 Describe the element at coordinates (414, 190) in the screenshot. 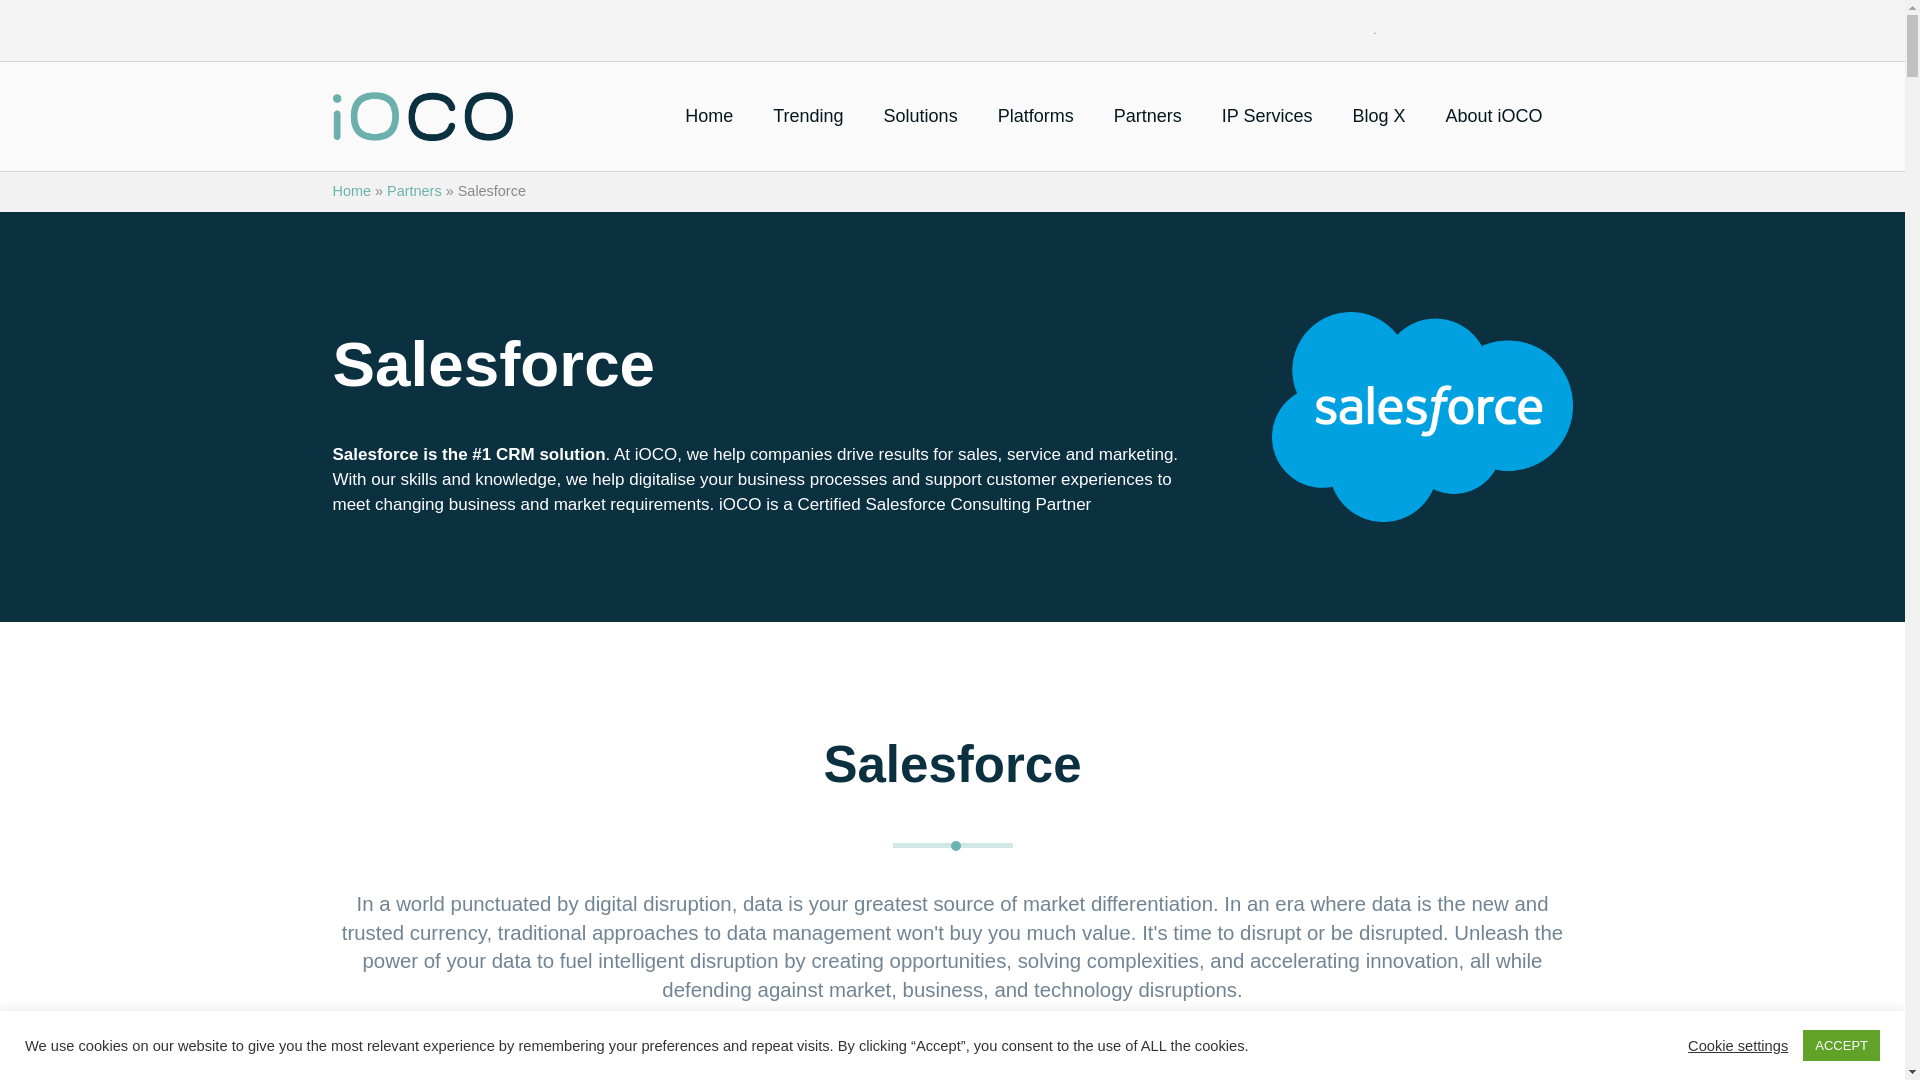

I see `Partners` at that location.